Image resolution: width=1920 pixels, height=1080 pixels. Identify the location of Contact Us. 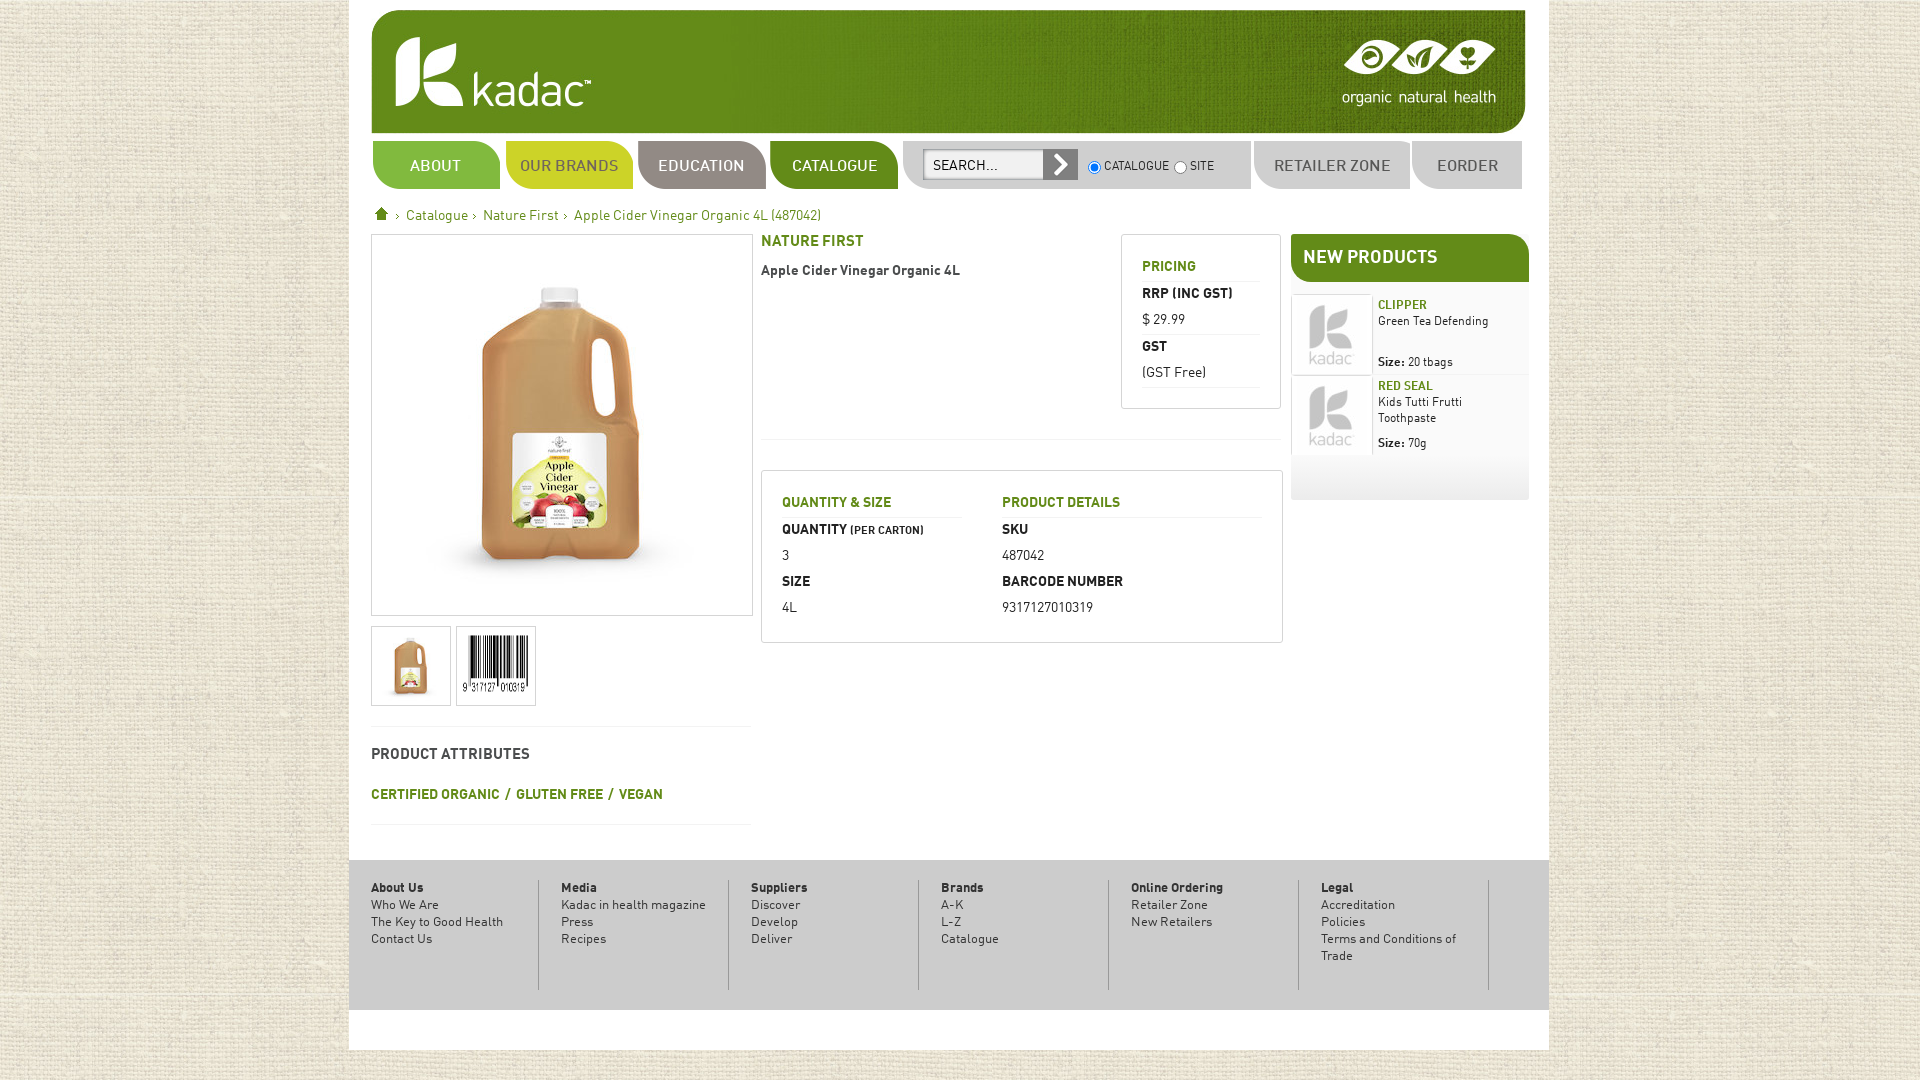
(402, 940).